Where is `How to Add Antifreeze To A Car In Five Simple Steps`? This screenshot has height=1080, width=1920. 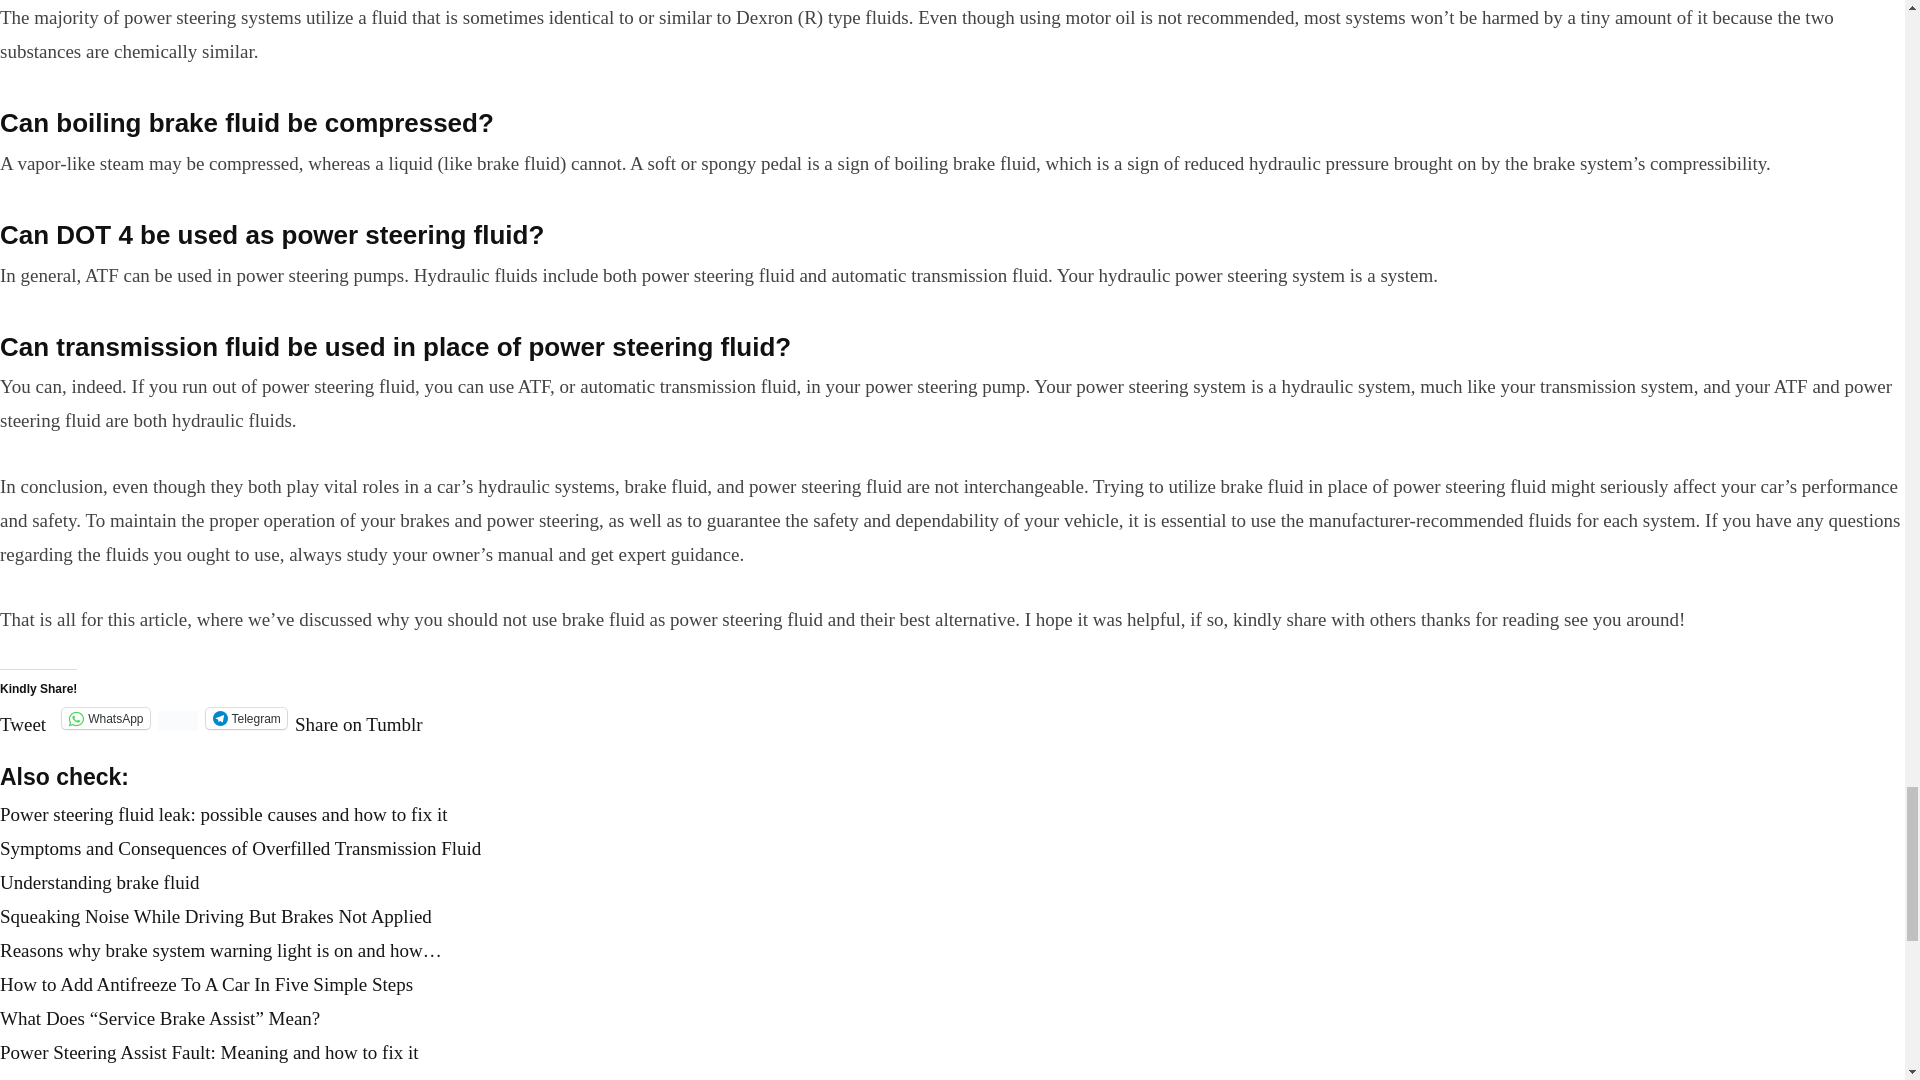 How to Add Antifreeze To A Car In Five Simple Steps is located at coordinates (206, 984).